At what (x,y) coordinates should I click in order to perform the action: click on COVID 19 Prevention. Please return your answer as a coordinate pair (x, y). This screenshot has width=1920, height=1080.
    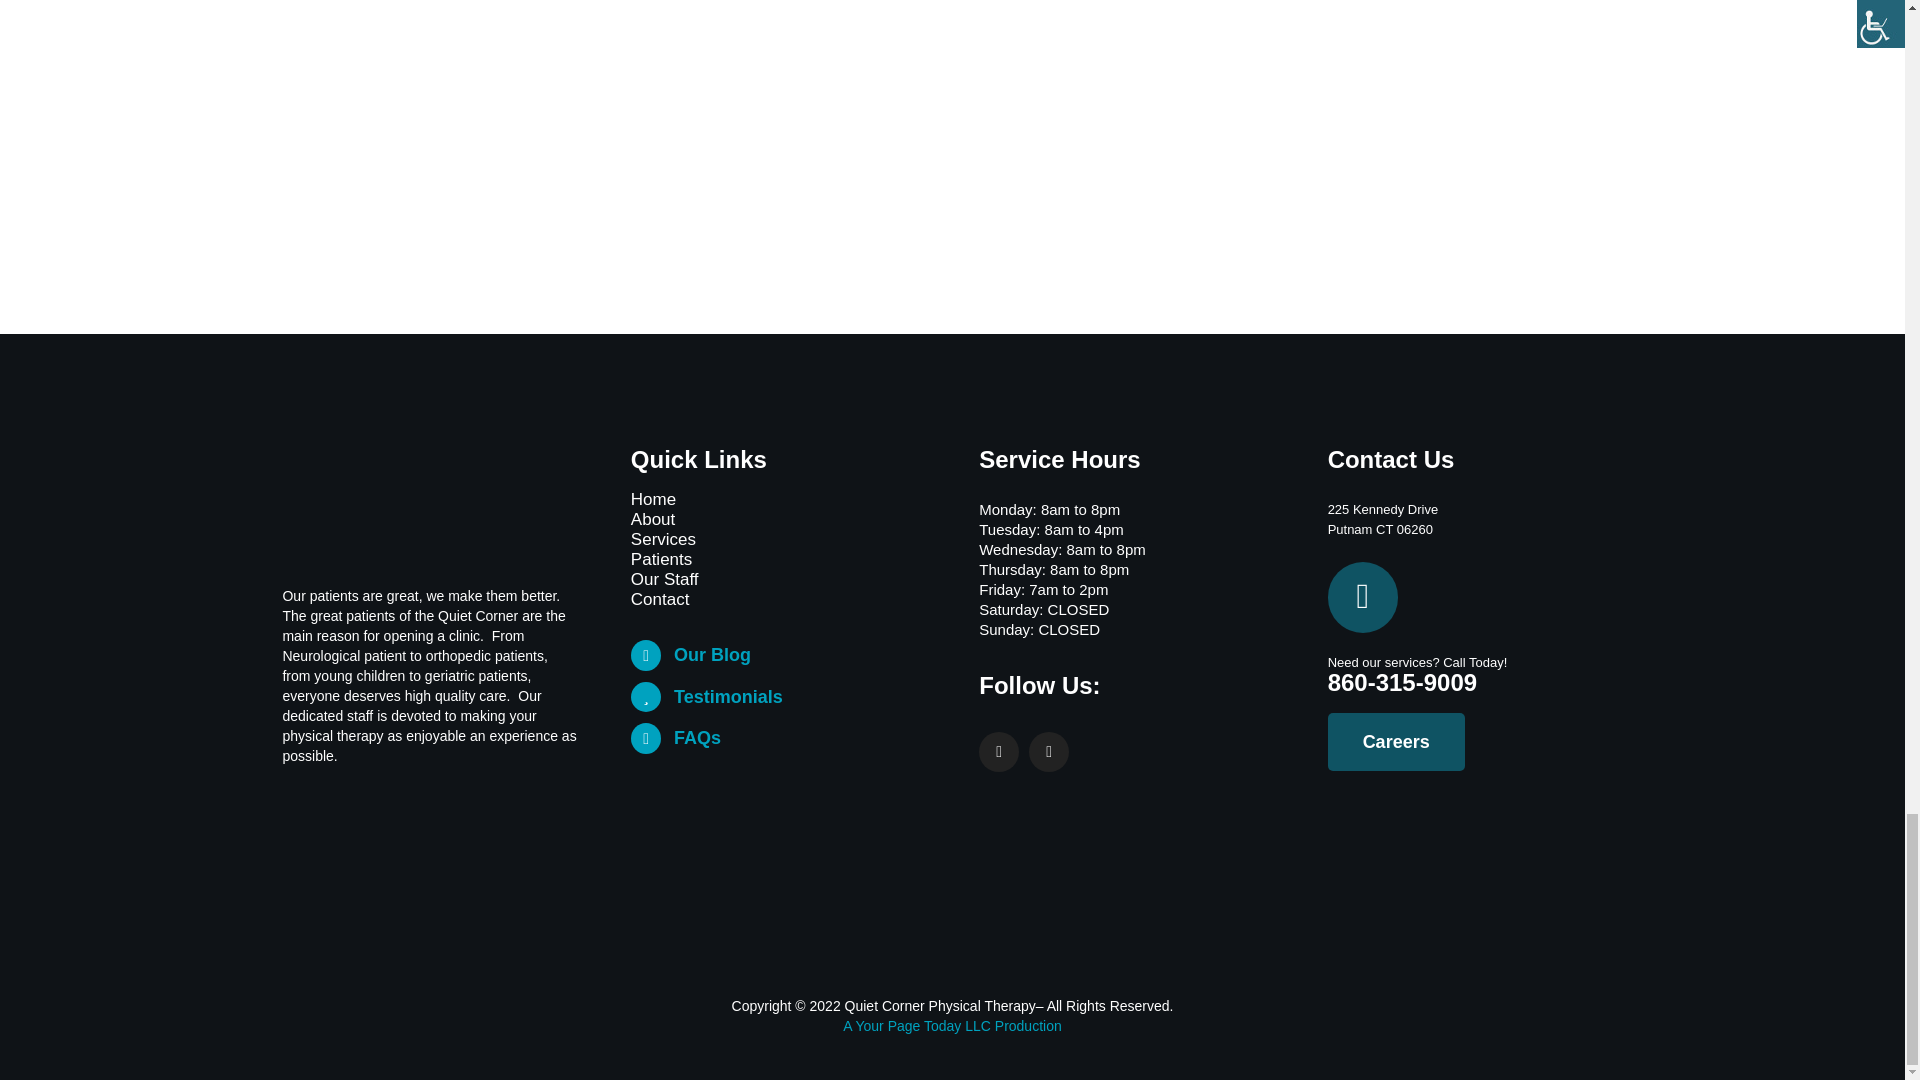
    Looking at the image, I should click on (1418, 866).